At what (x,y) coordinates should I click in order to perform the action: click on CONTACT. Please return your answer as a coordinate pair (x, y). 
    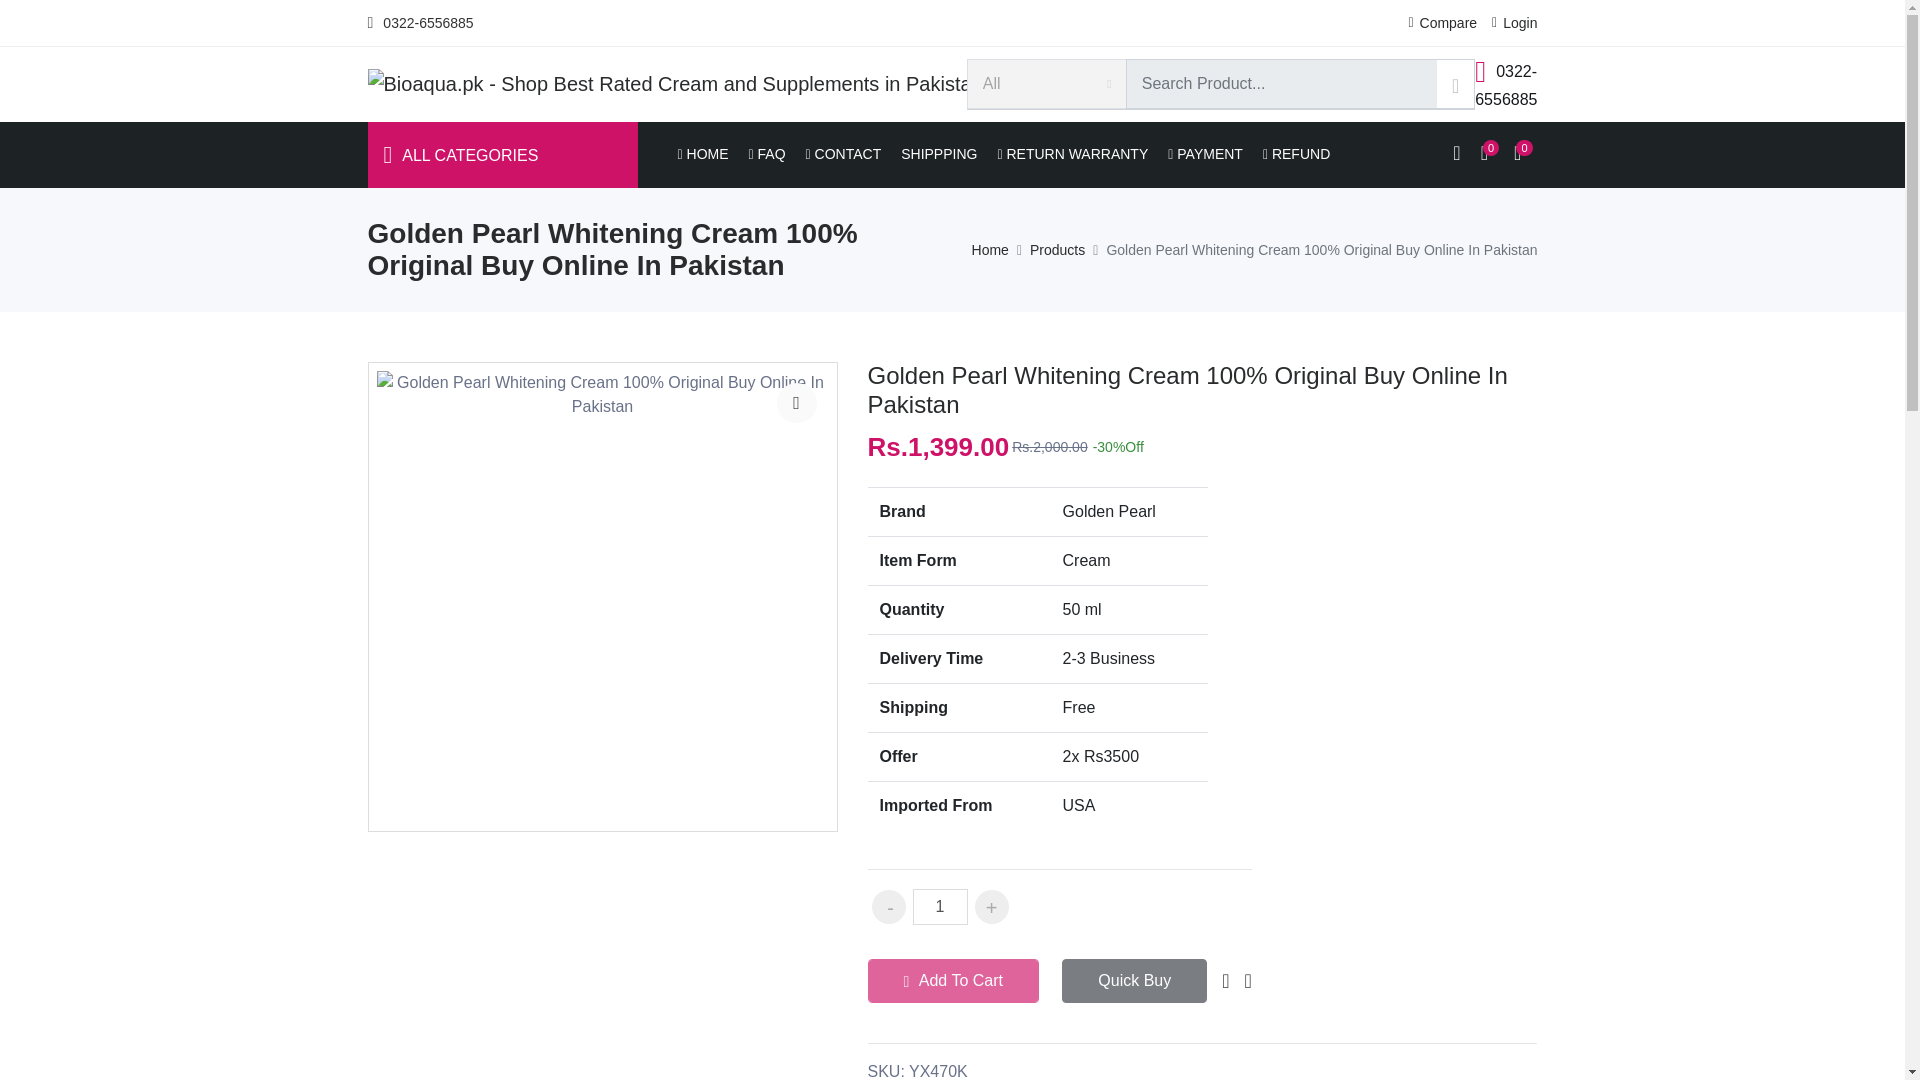
    Looking at the image, I should click on (844, 154).